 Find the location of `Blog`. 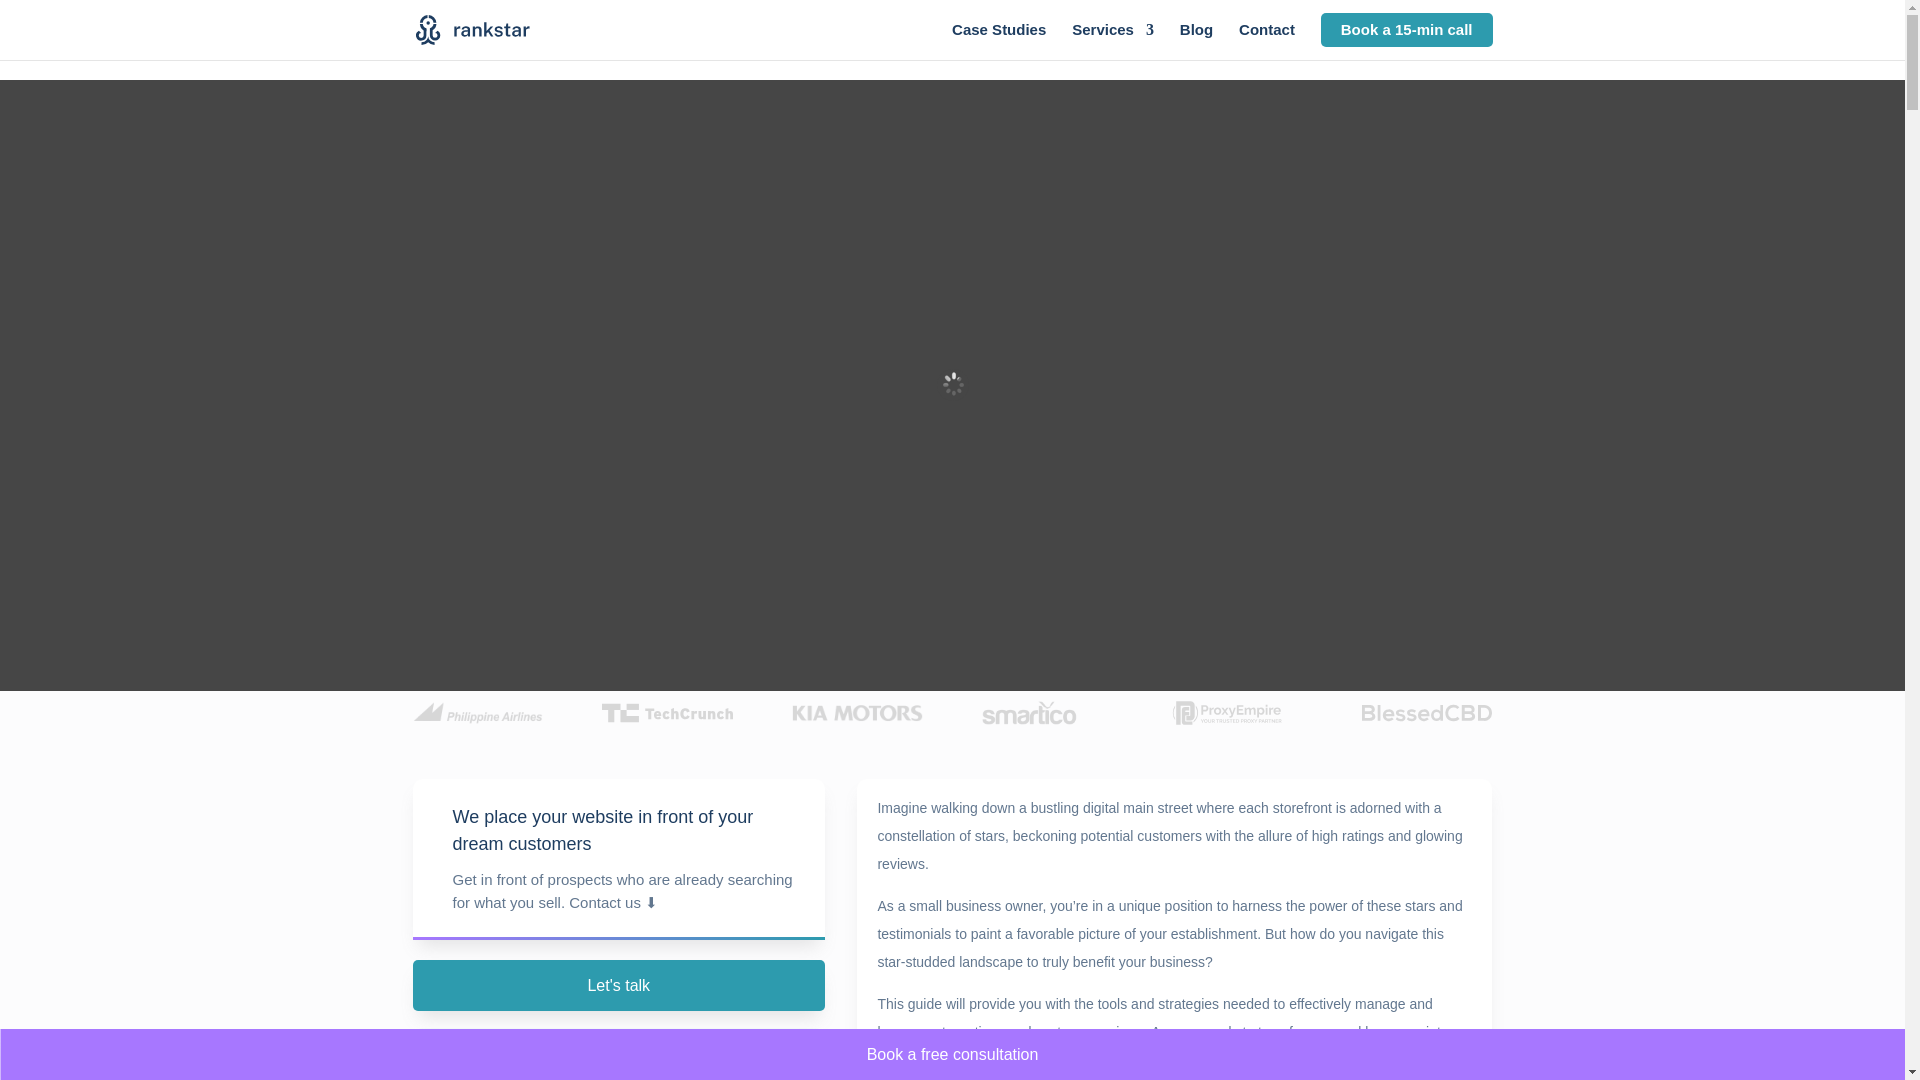

Blog is located at coordinates (1196, 41).